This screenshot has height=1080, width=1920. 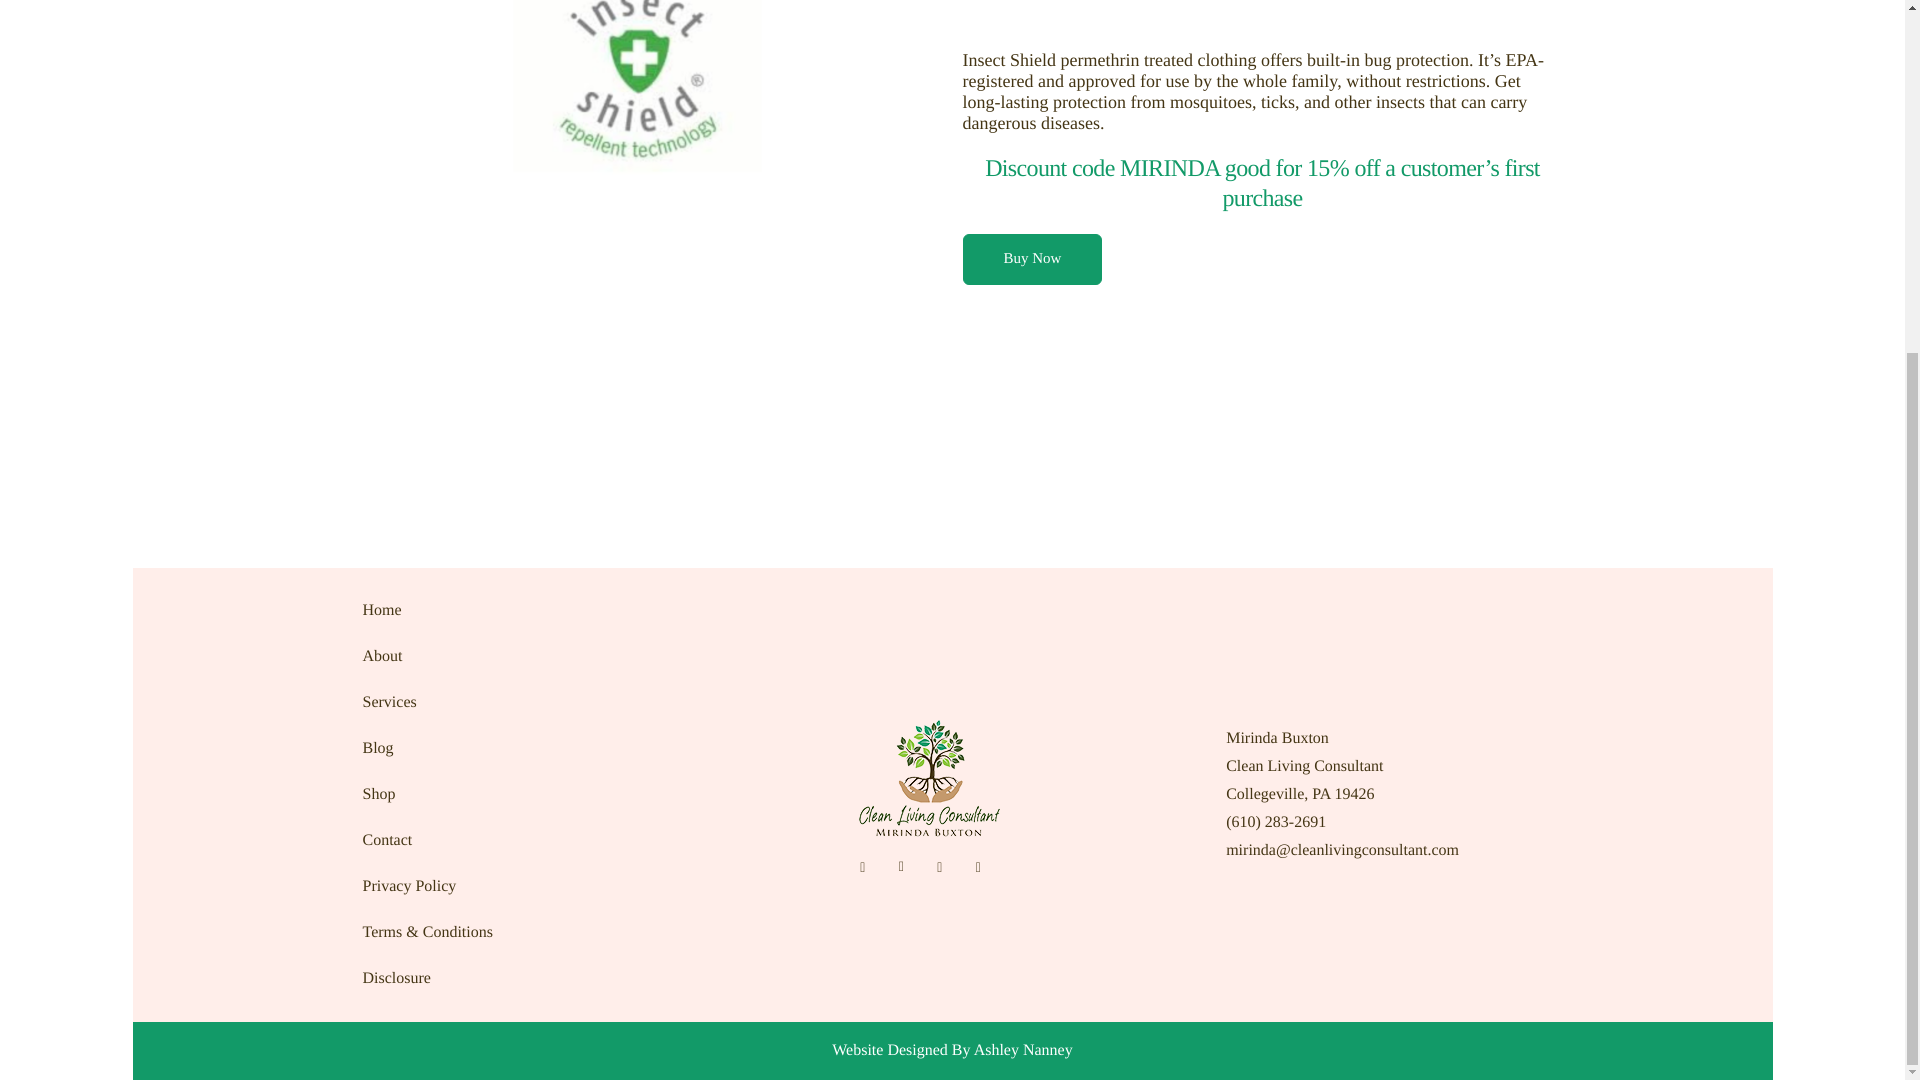 What do you see at coordinates (1032, 260) in the screenshot?
I see `Buy Now` at bounding box center [1032, 260].